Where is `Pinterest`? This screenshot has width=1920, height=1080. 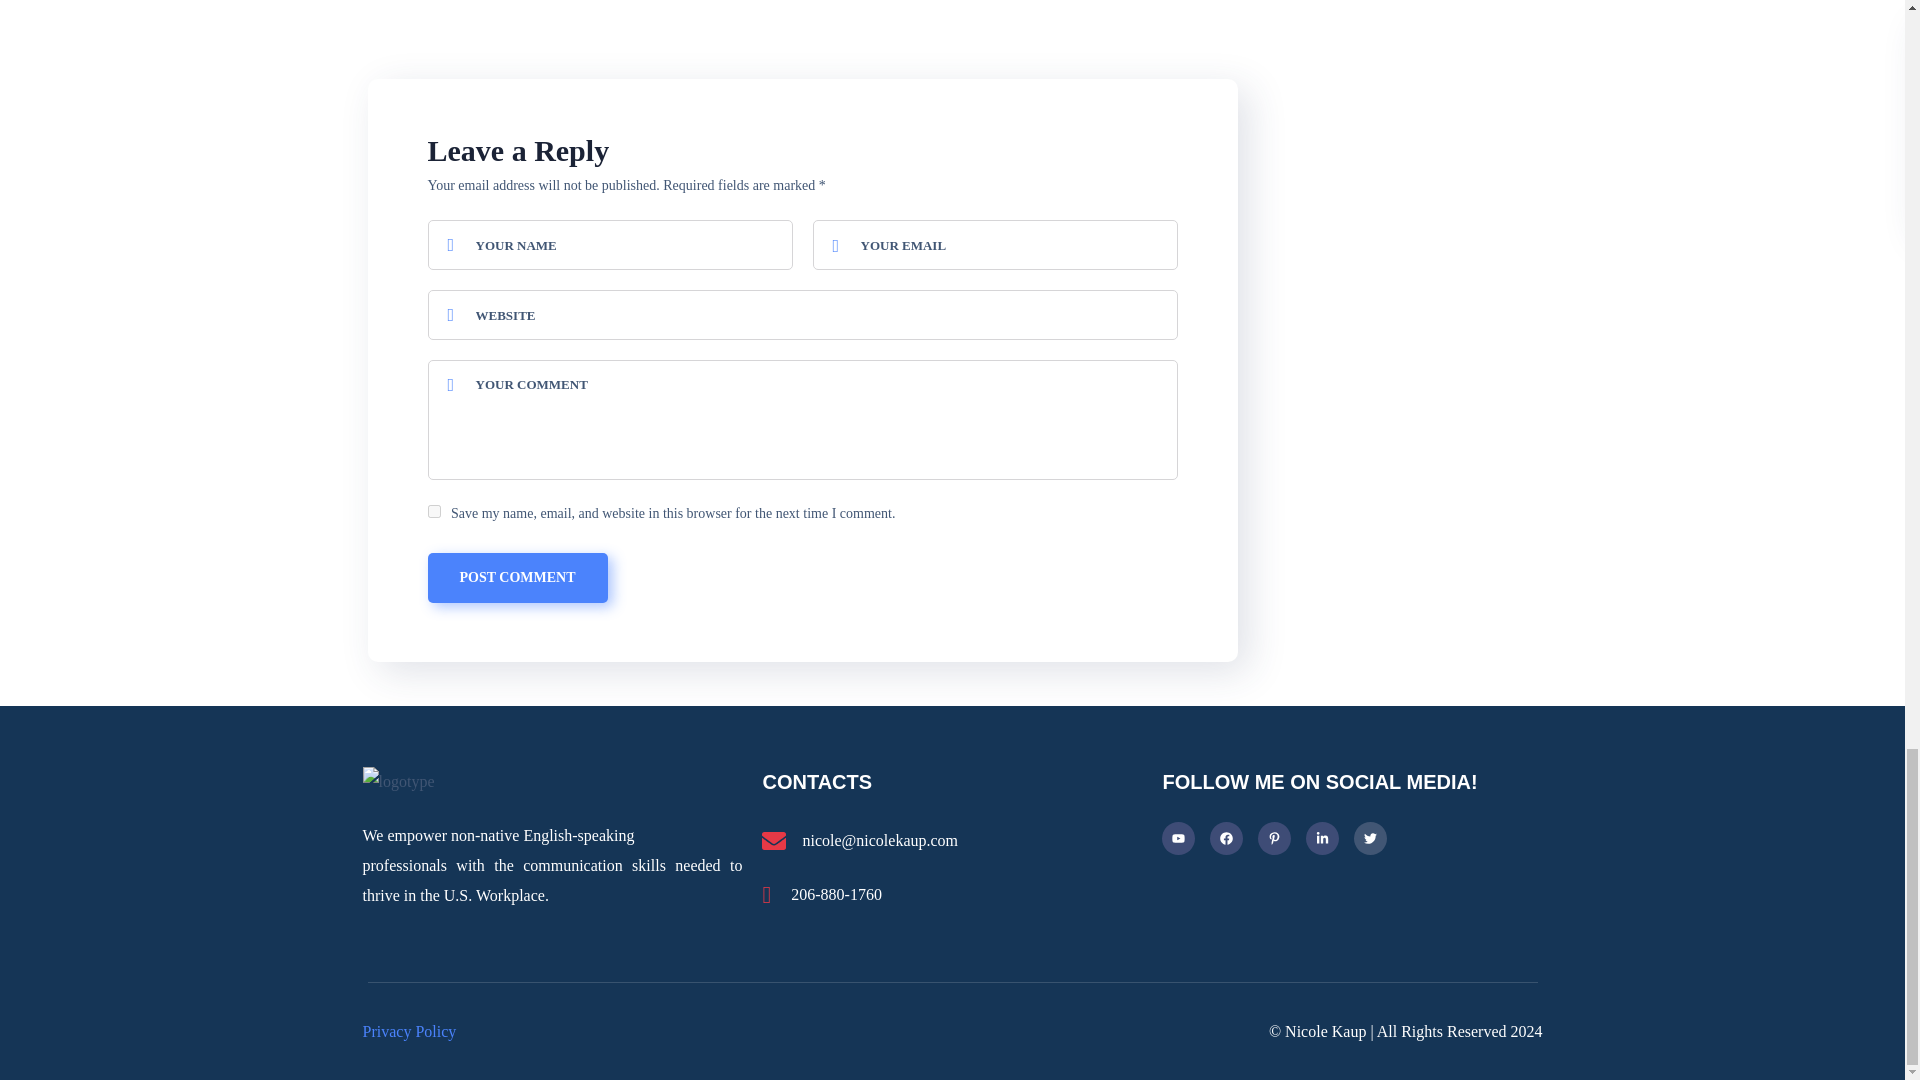
Pinterest is located at coordinates (1274, 838).